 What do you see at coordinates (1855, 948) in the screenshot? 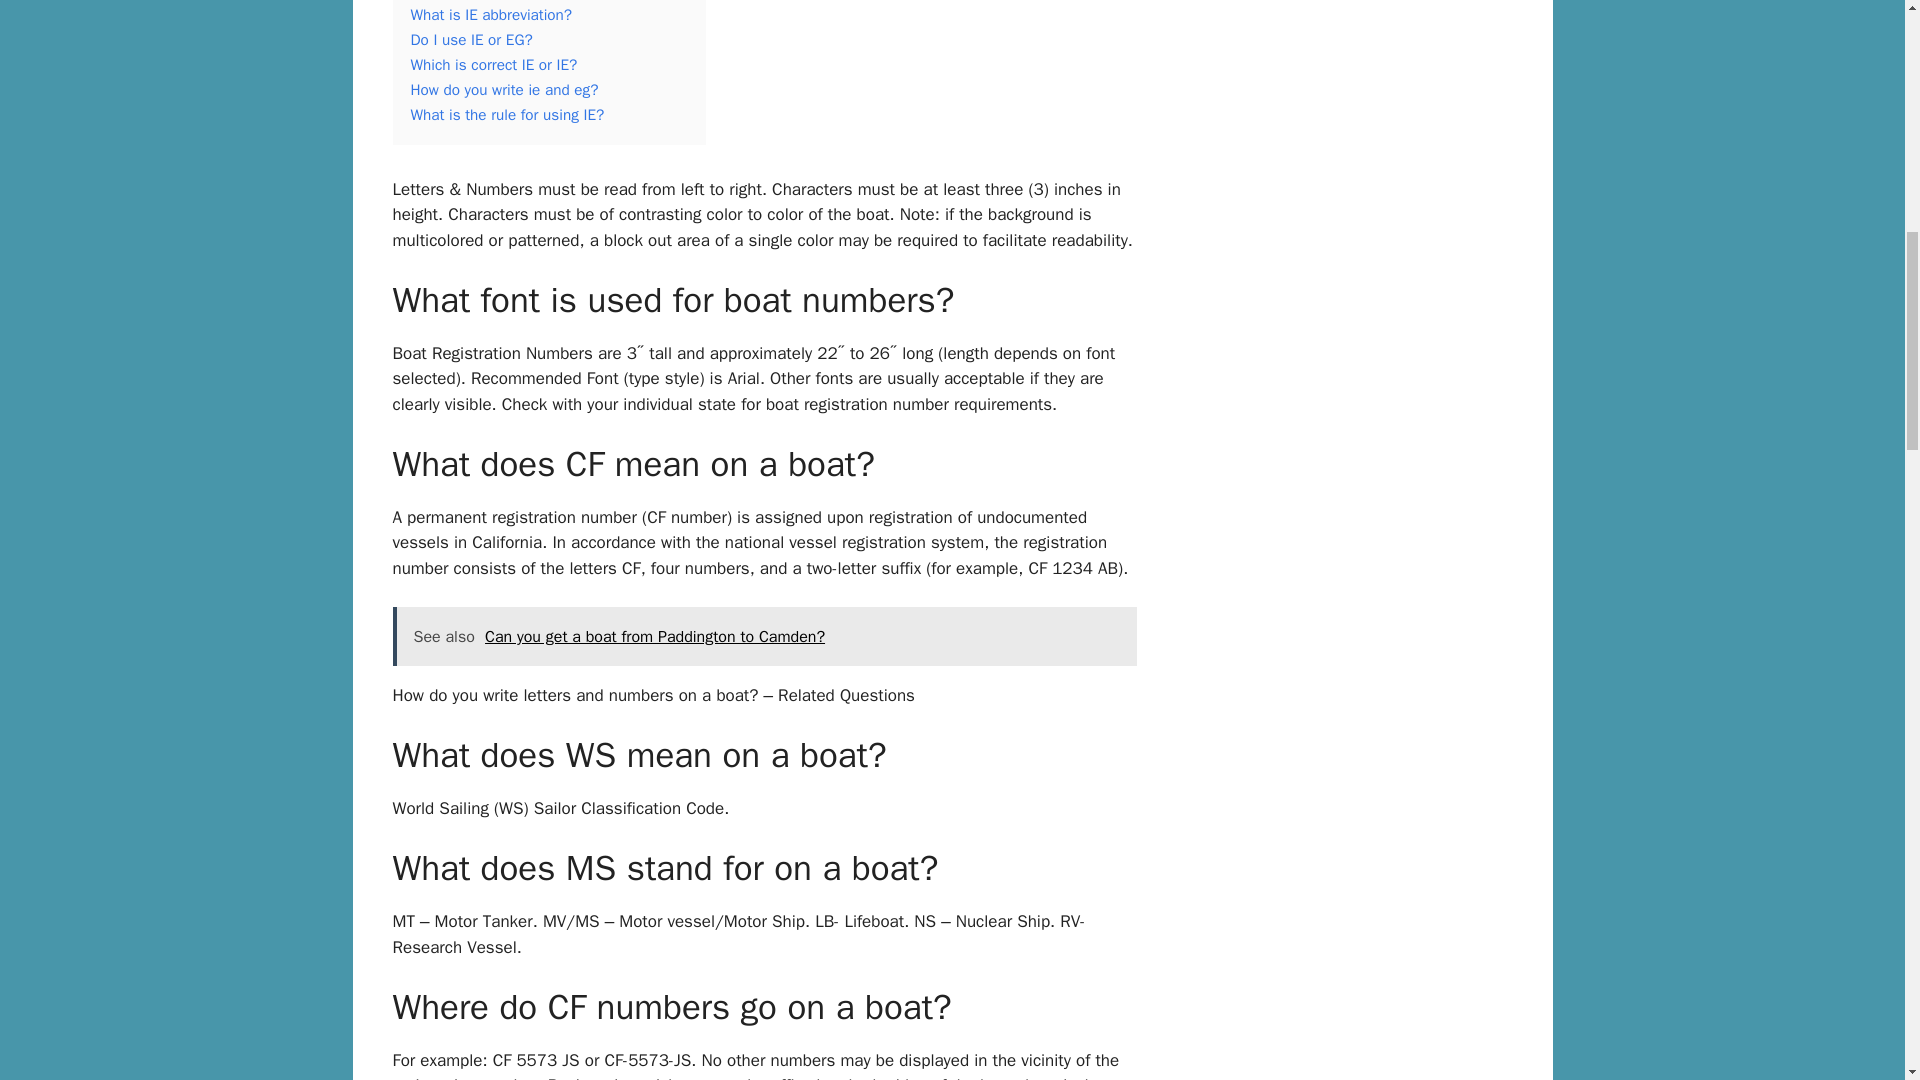
I see `Scroll back to top` at bounding box center [1855, 948].